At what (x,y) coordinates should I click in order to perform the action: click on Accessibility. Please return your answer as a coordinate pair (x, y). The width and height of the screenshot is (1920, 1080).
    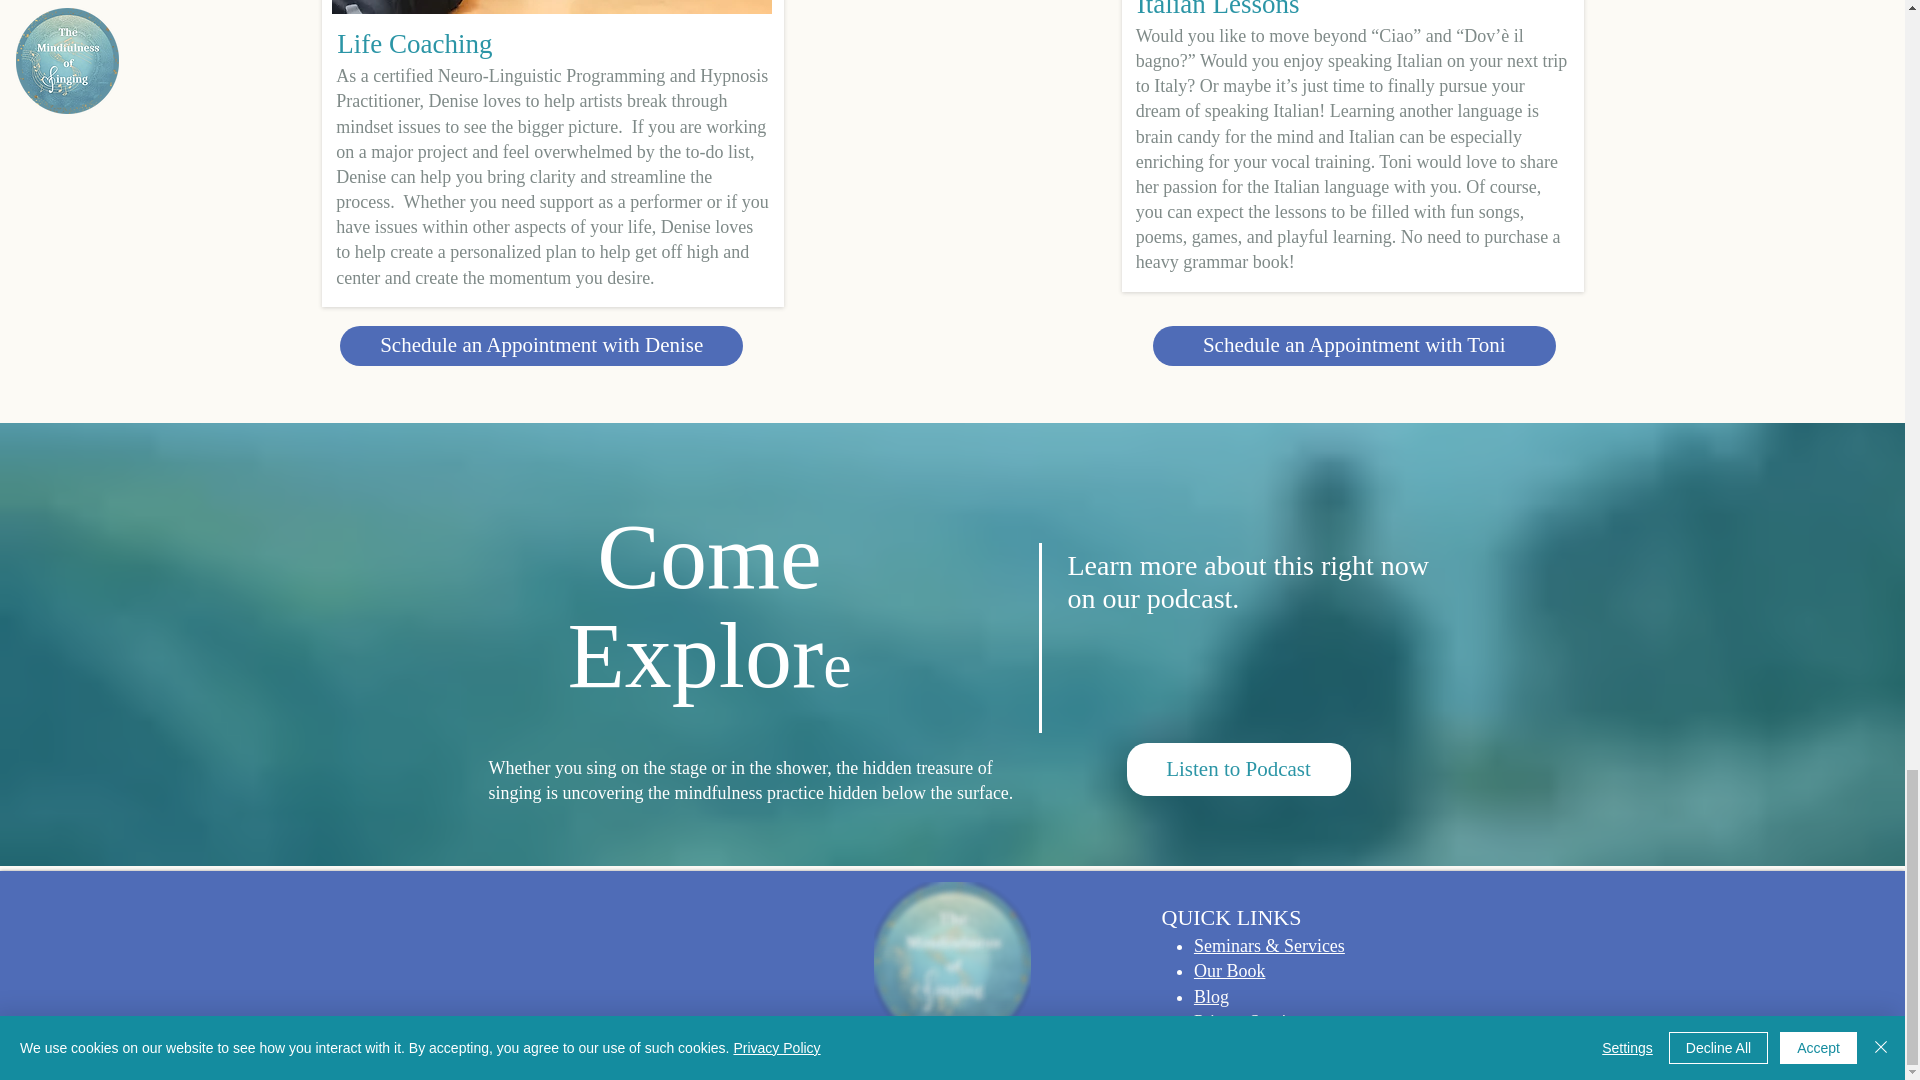
    Looking at the image, I should click on (628, 1022).